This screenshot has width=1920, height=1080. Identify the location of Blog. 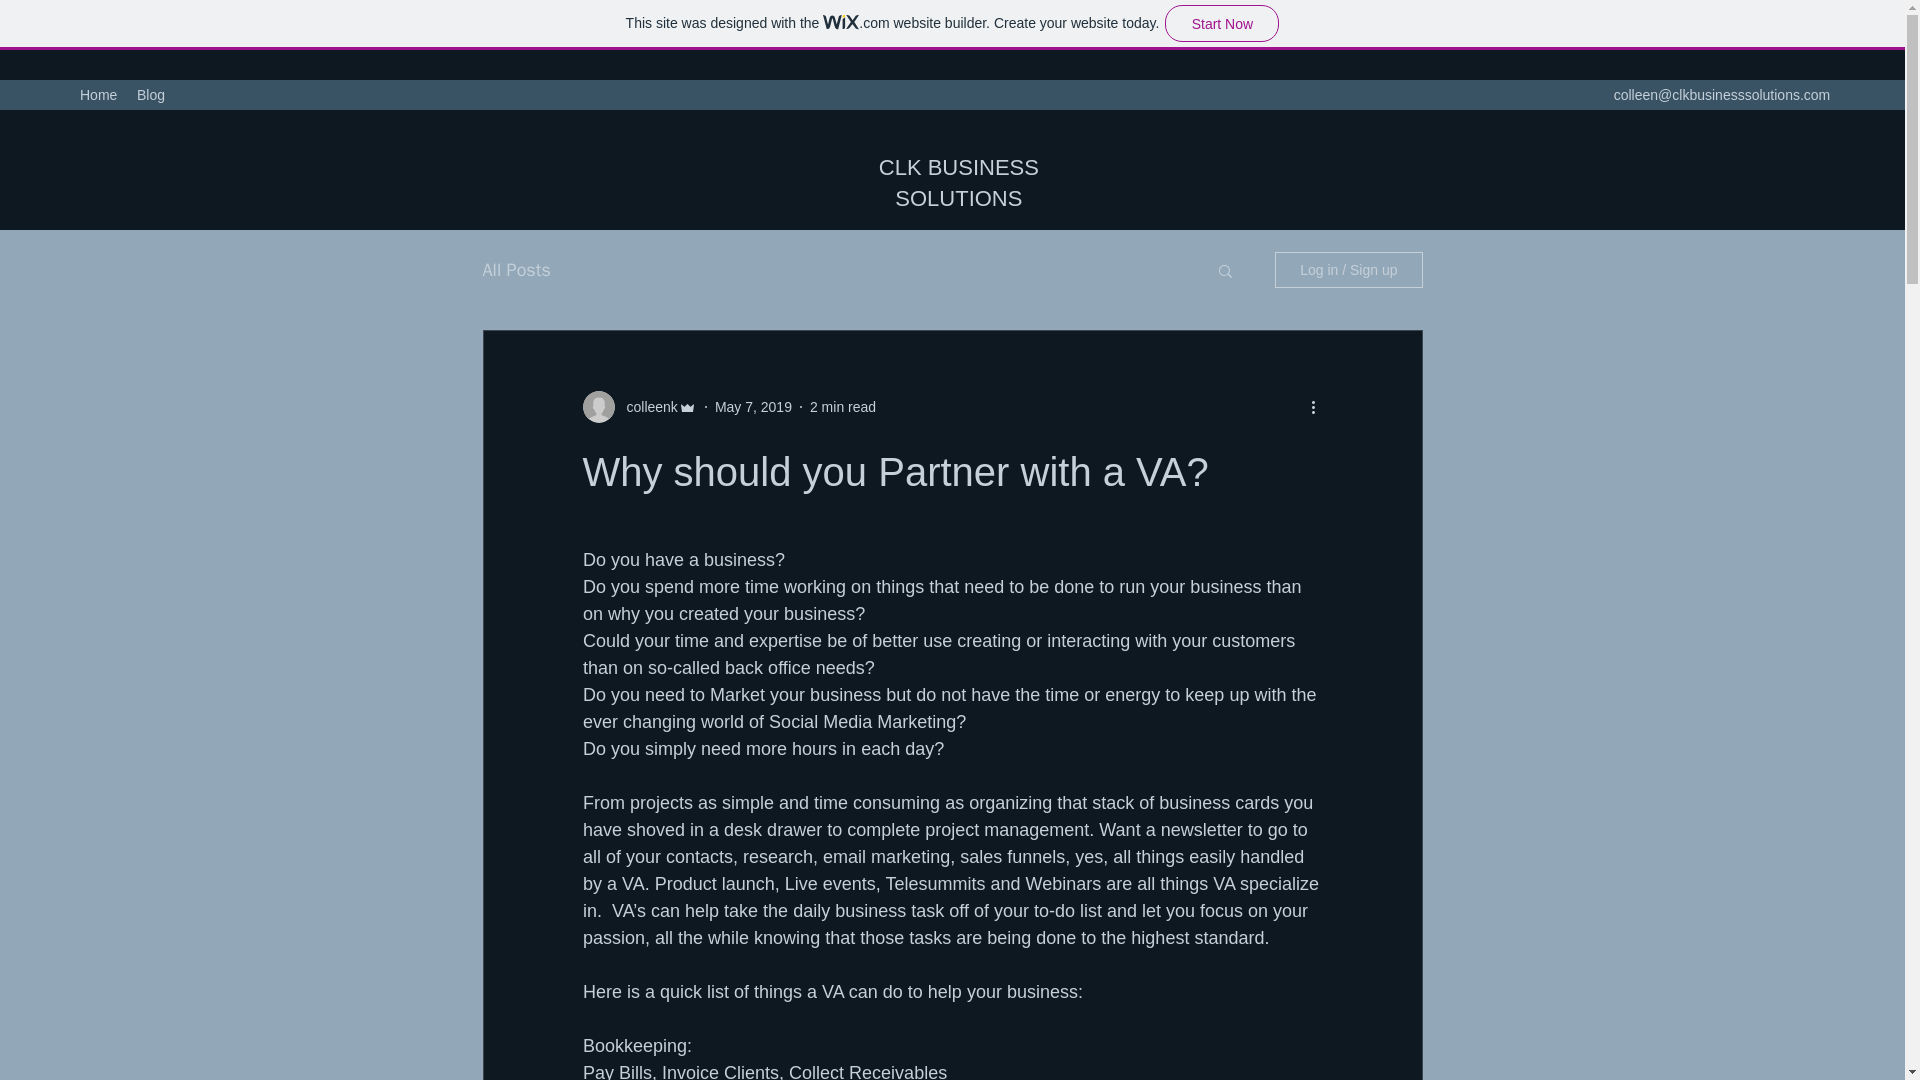
(150, 94).